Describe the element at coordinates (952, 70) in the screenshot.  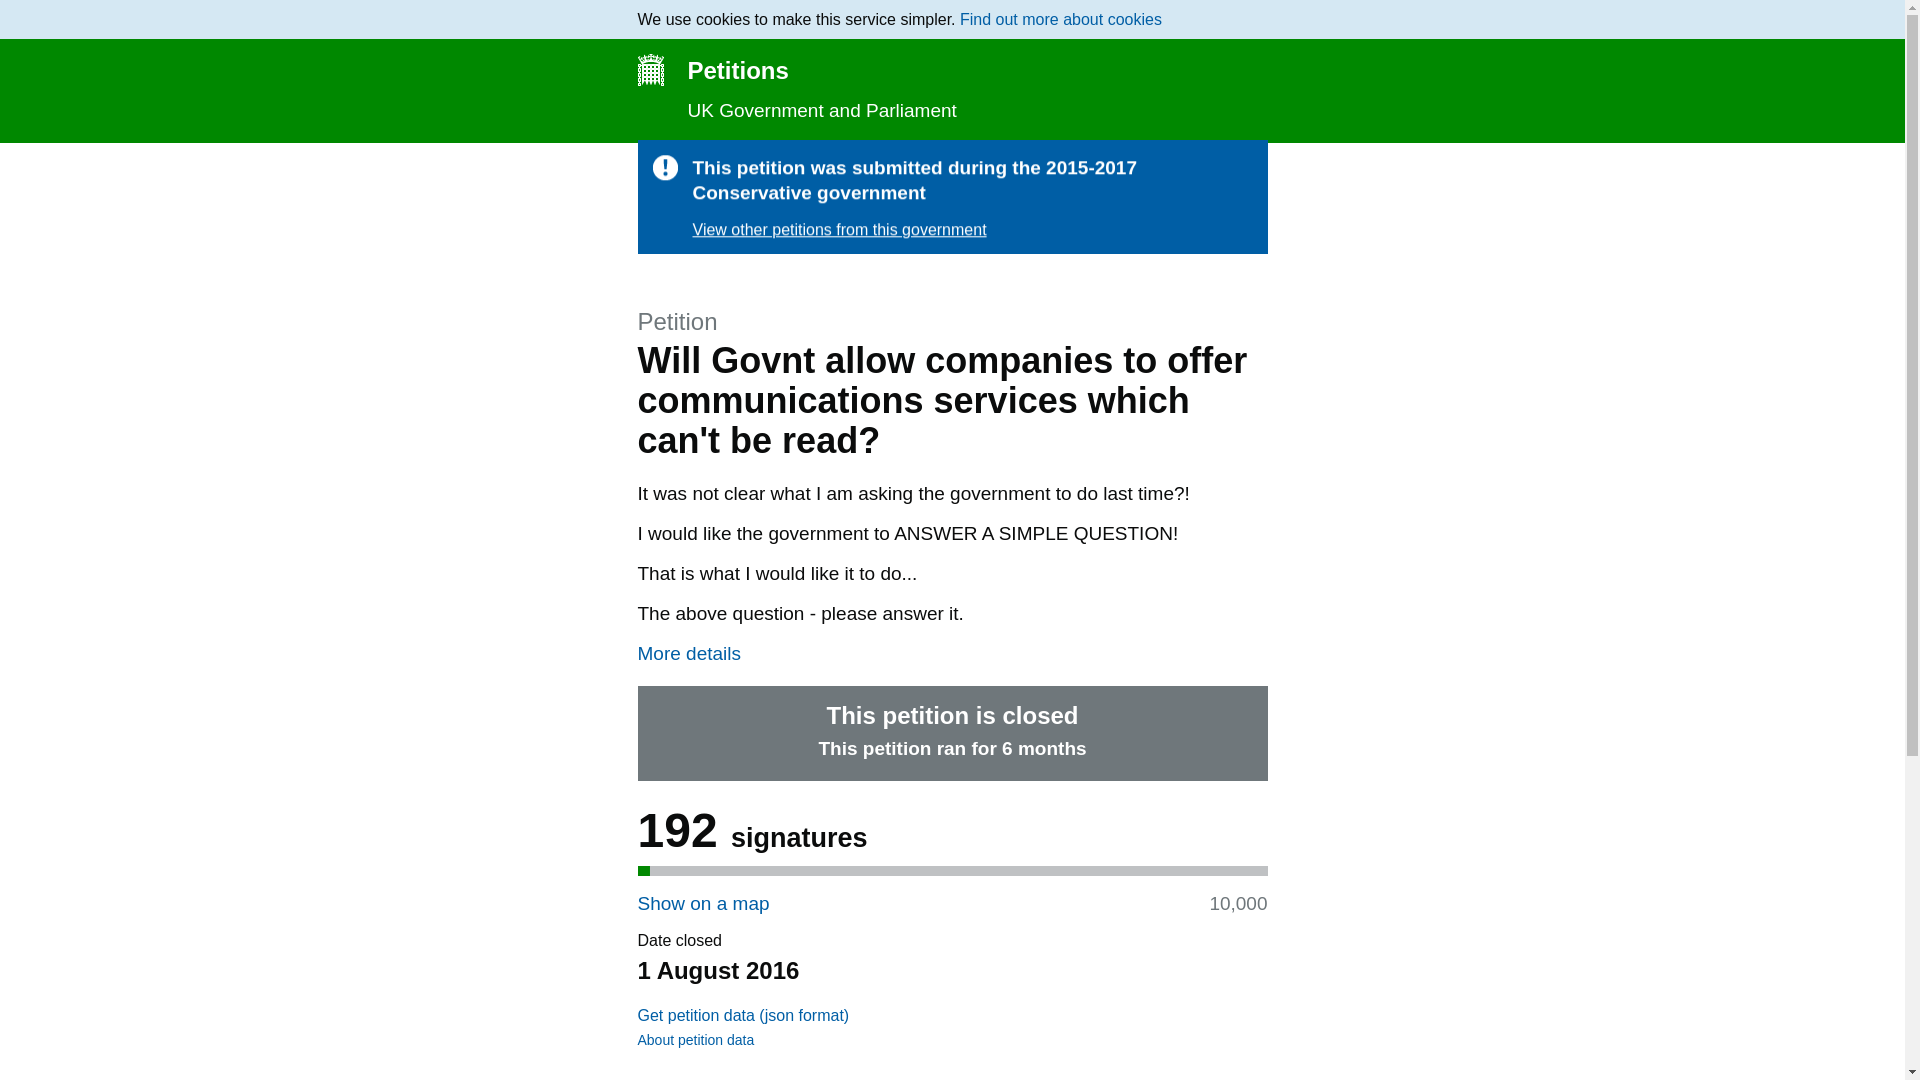
I see `Petitions` at that location.